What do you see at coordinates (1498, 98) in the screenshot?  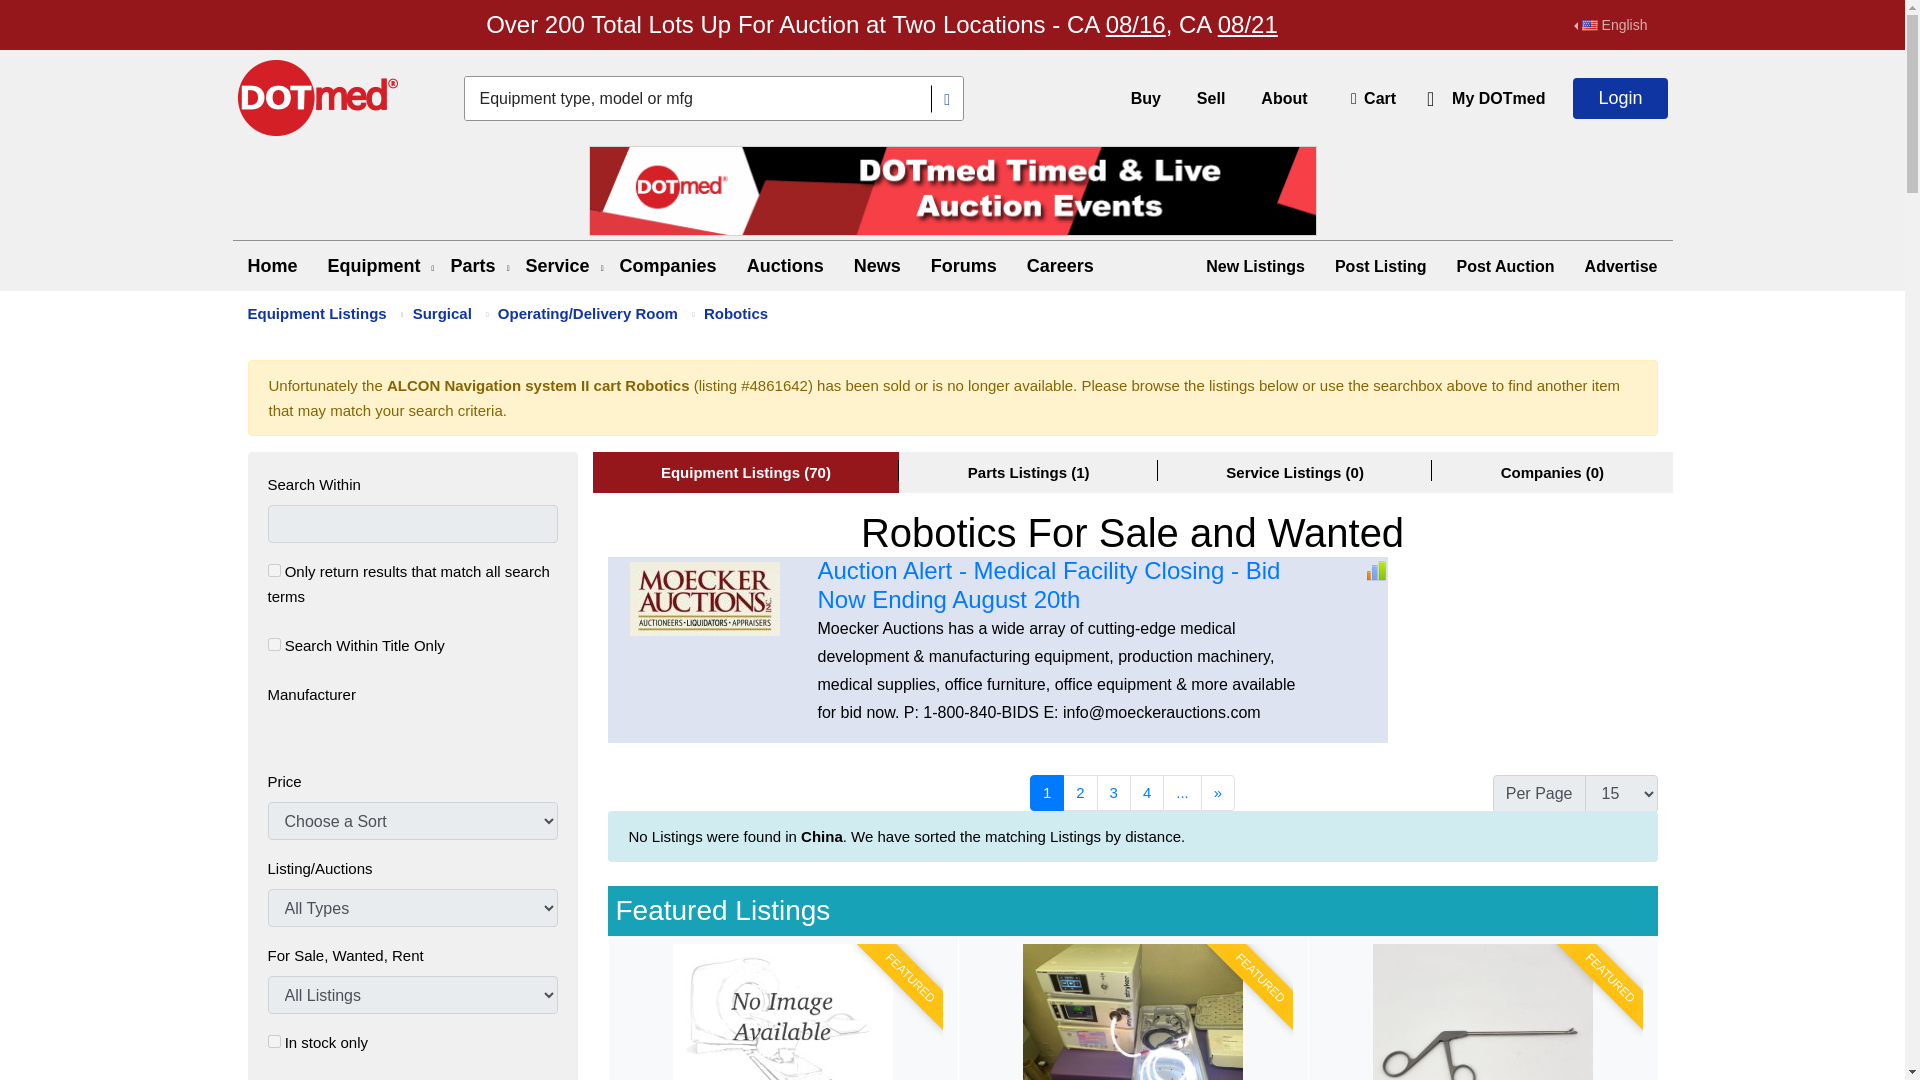 I see `My DOTmed` at bounding box center [1498, 98].